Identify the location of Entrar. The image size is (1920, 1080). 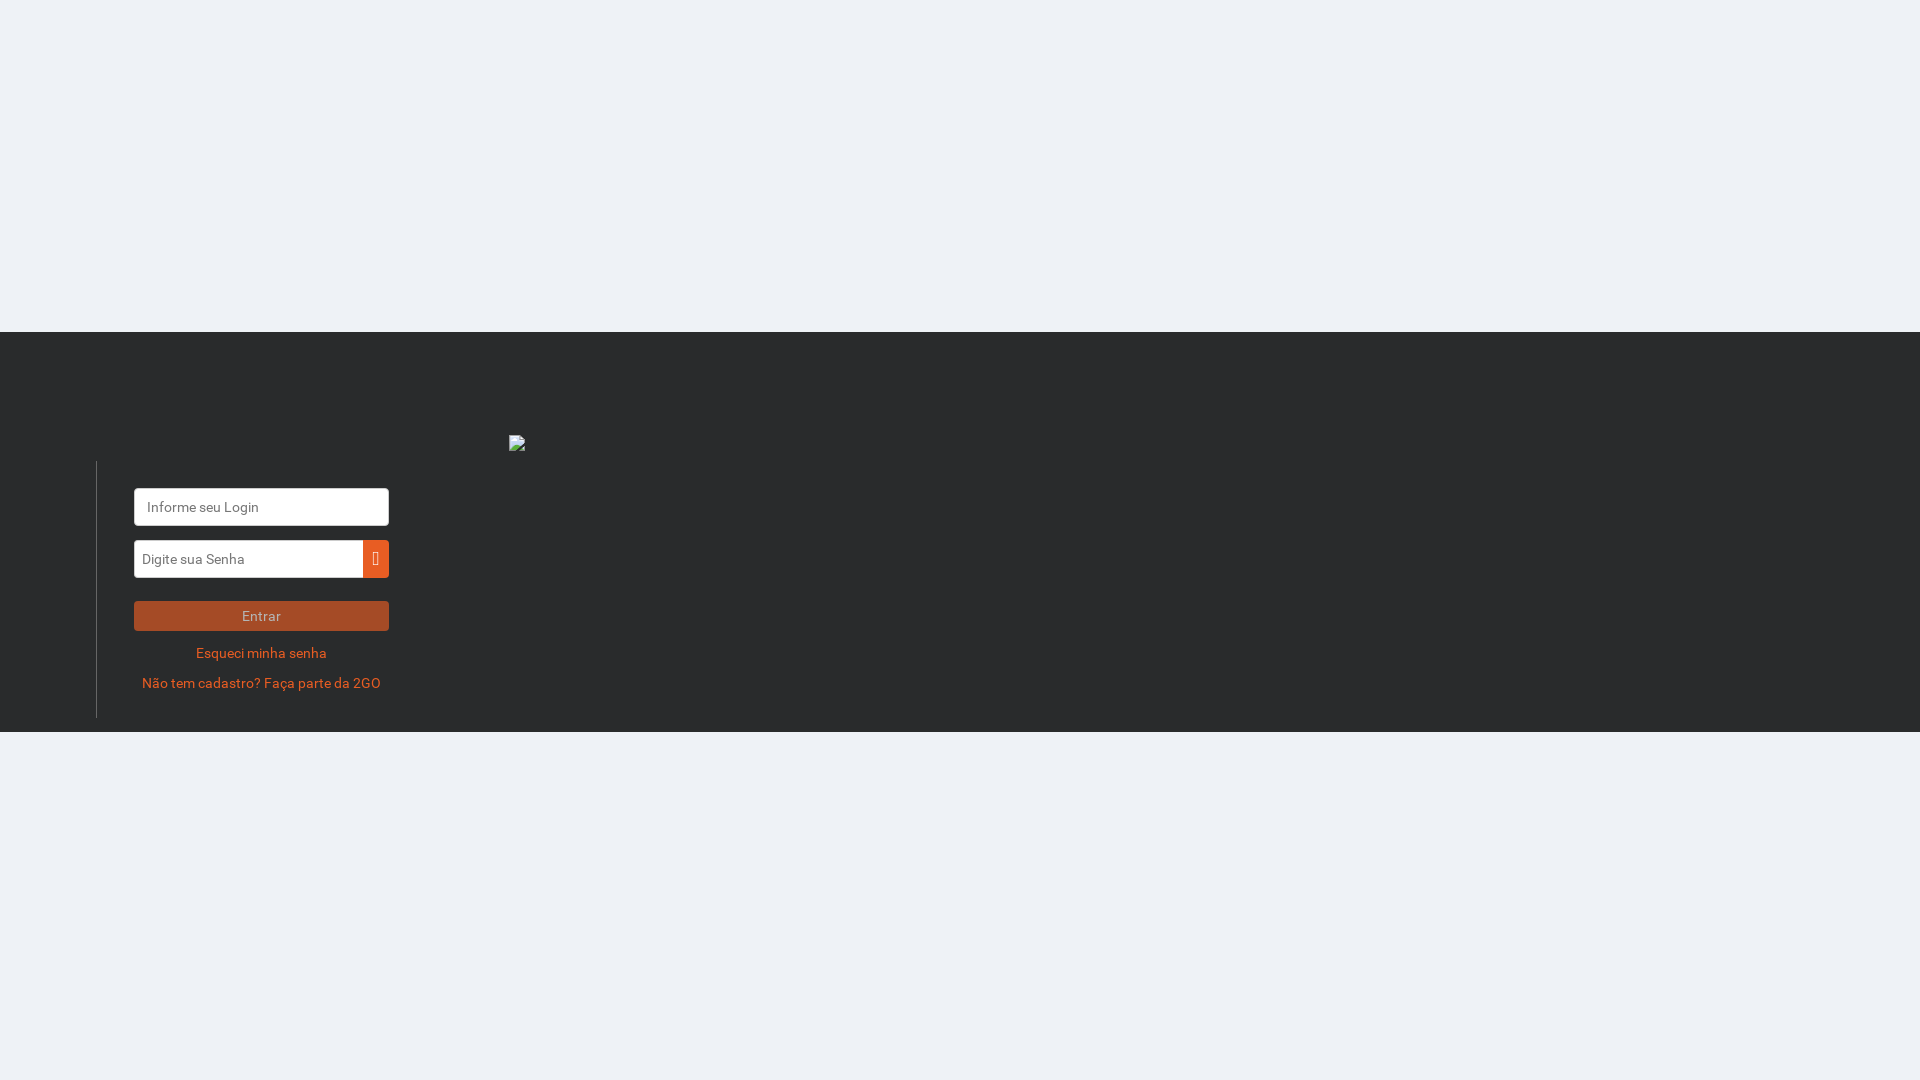
(262, 616).